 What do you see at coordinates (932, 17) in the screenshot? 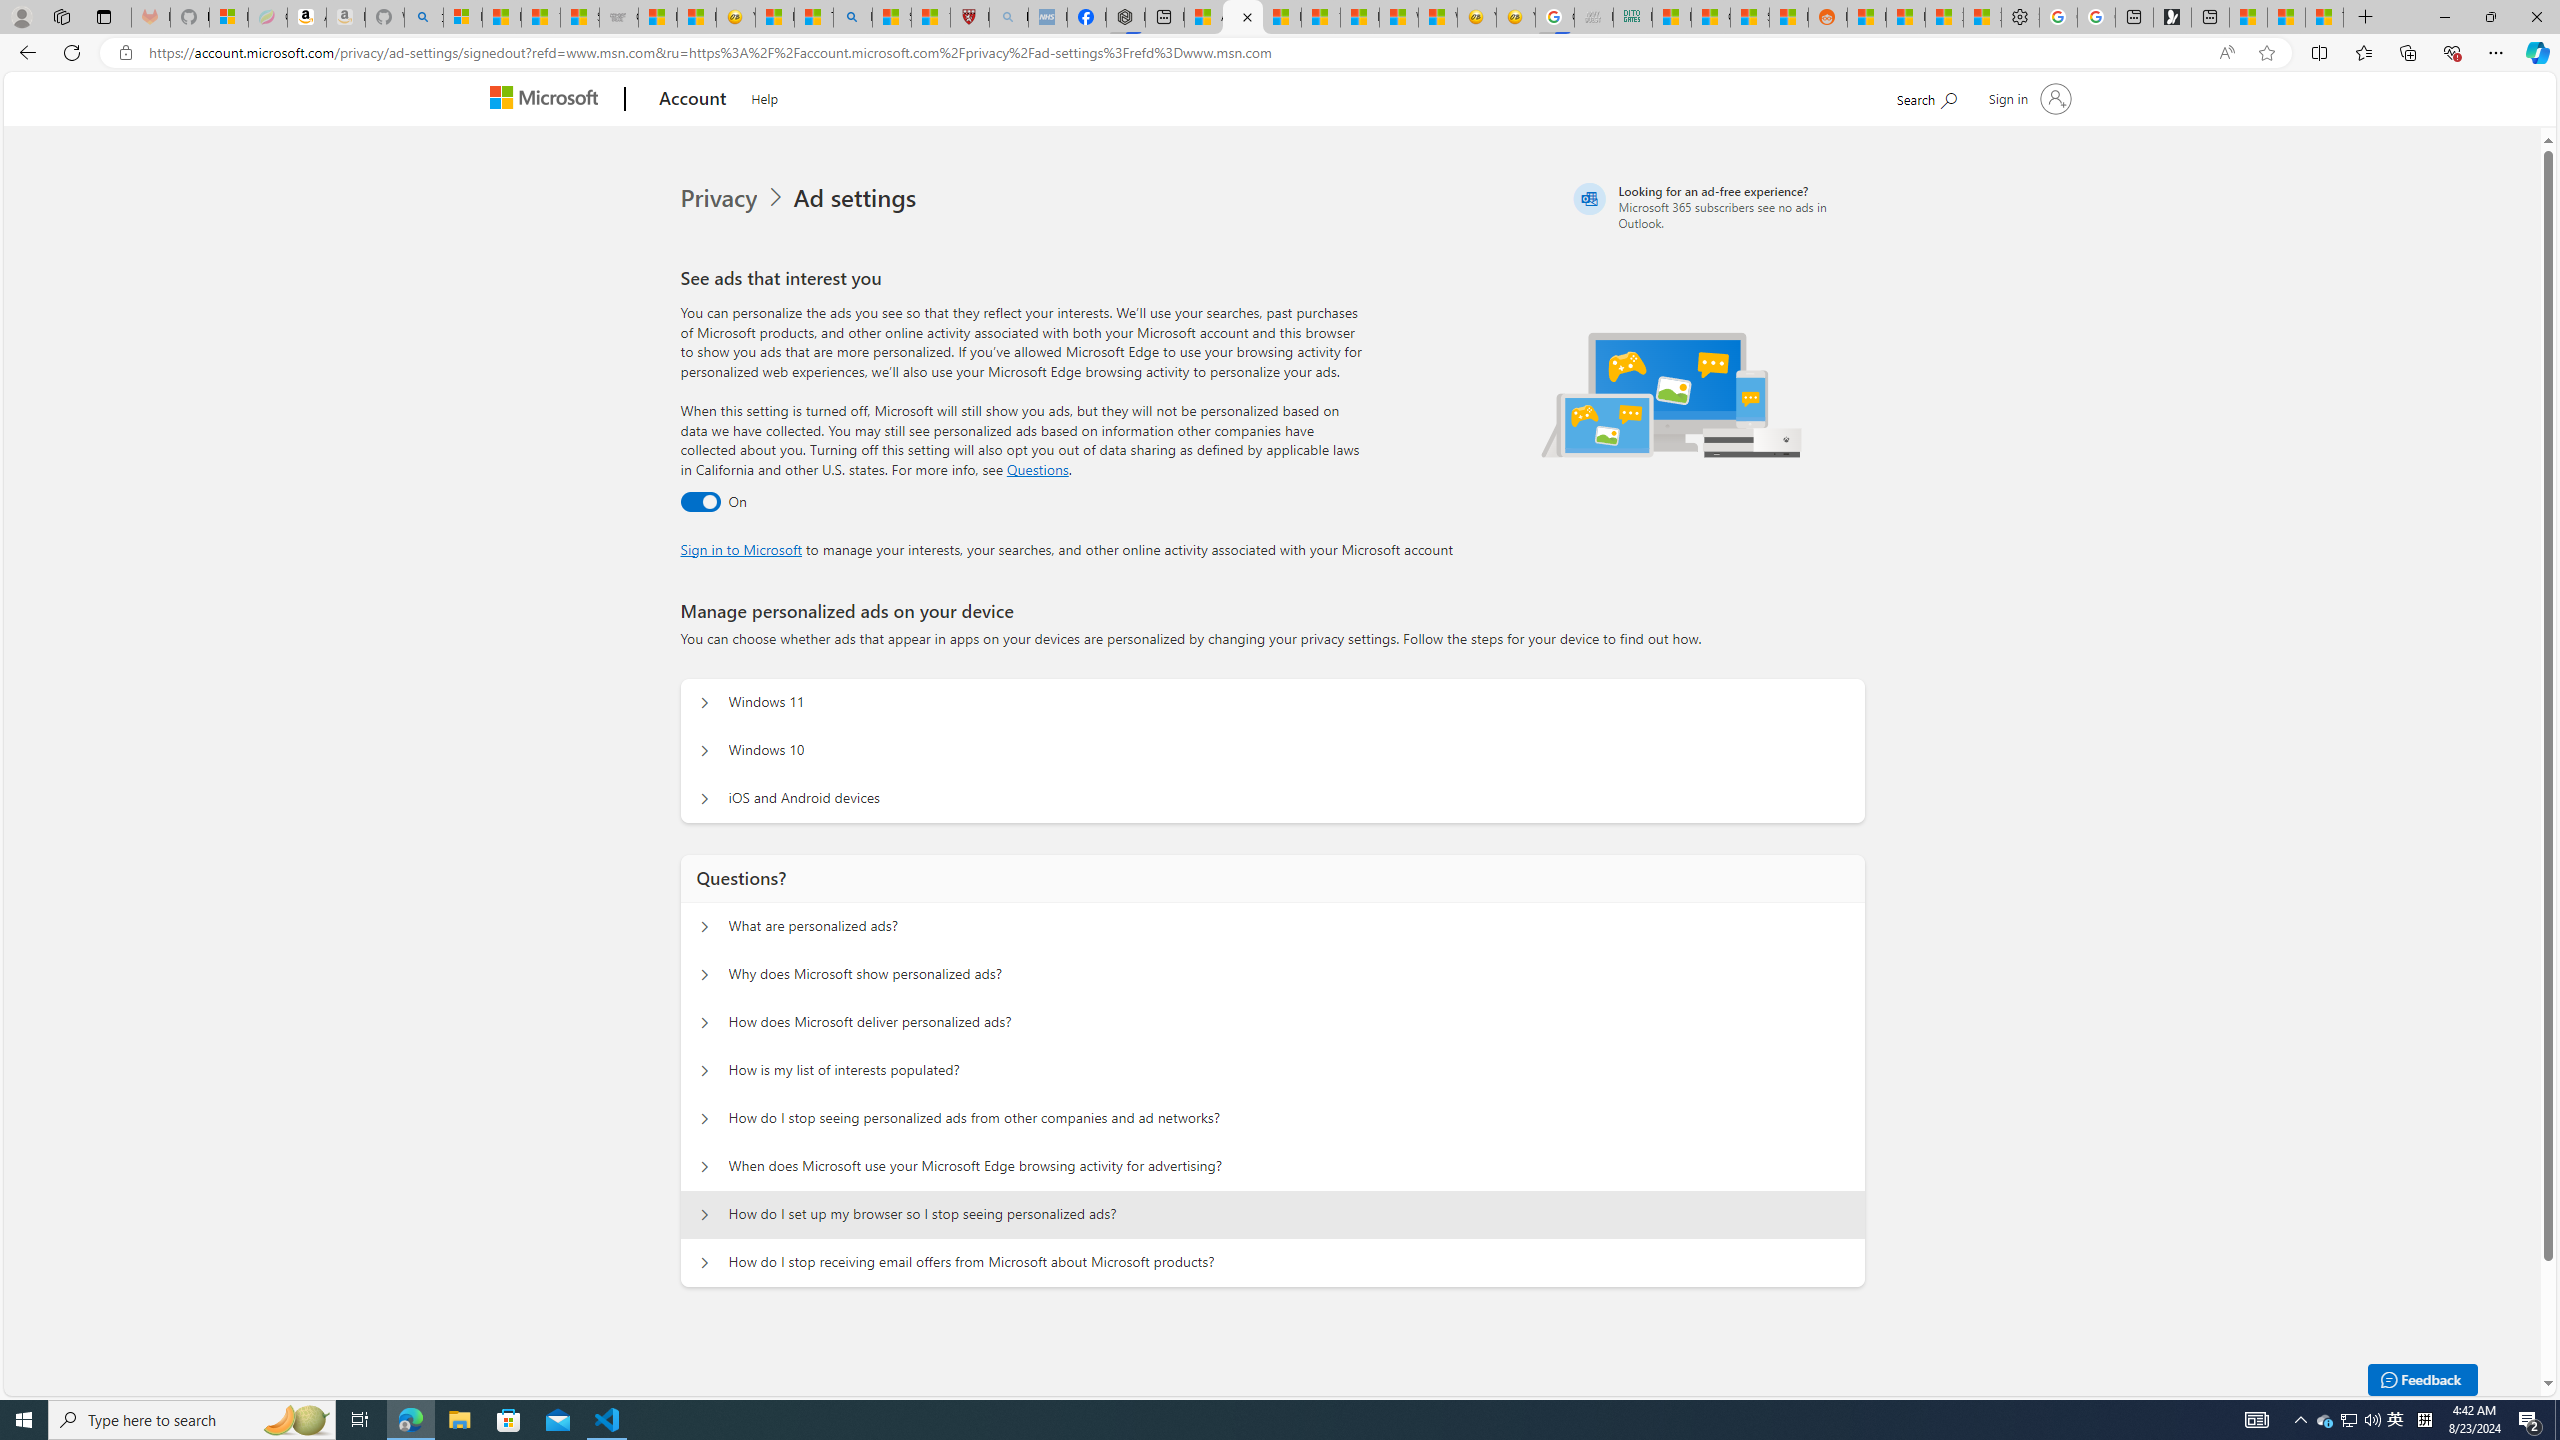
I see `12 Popular Science Lies that Must be Corrected` at bounding box center [932, 17].